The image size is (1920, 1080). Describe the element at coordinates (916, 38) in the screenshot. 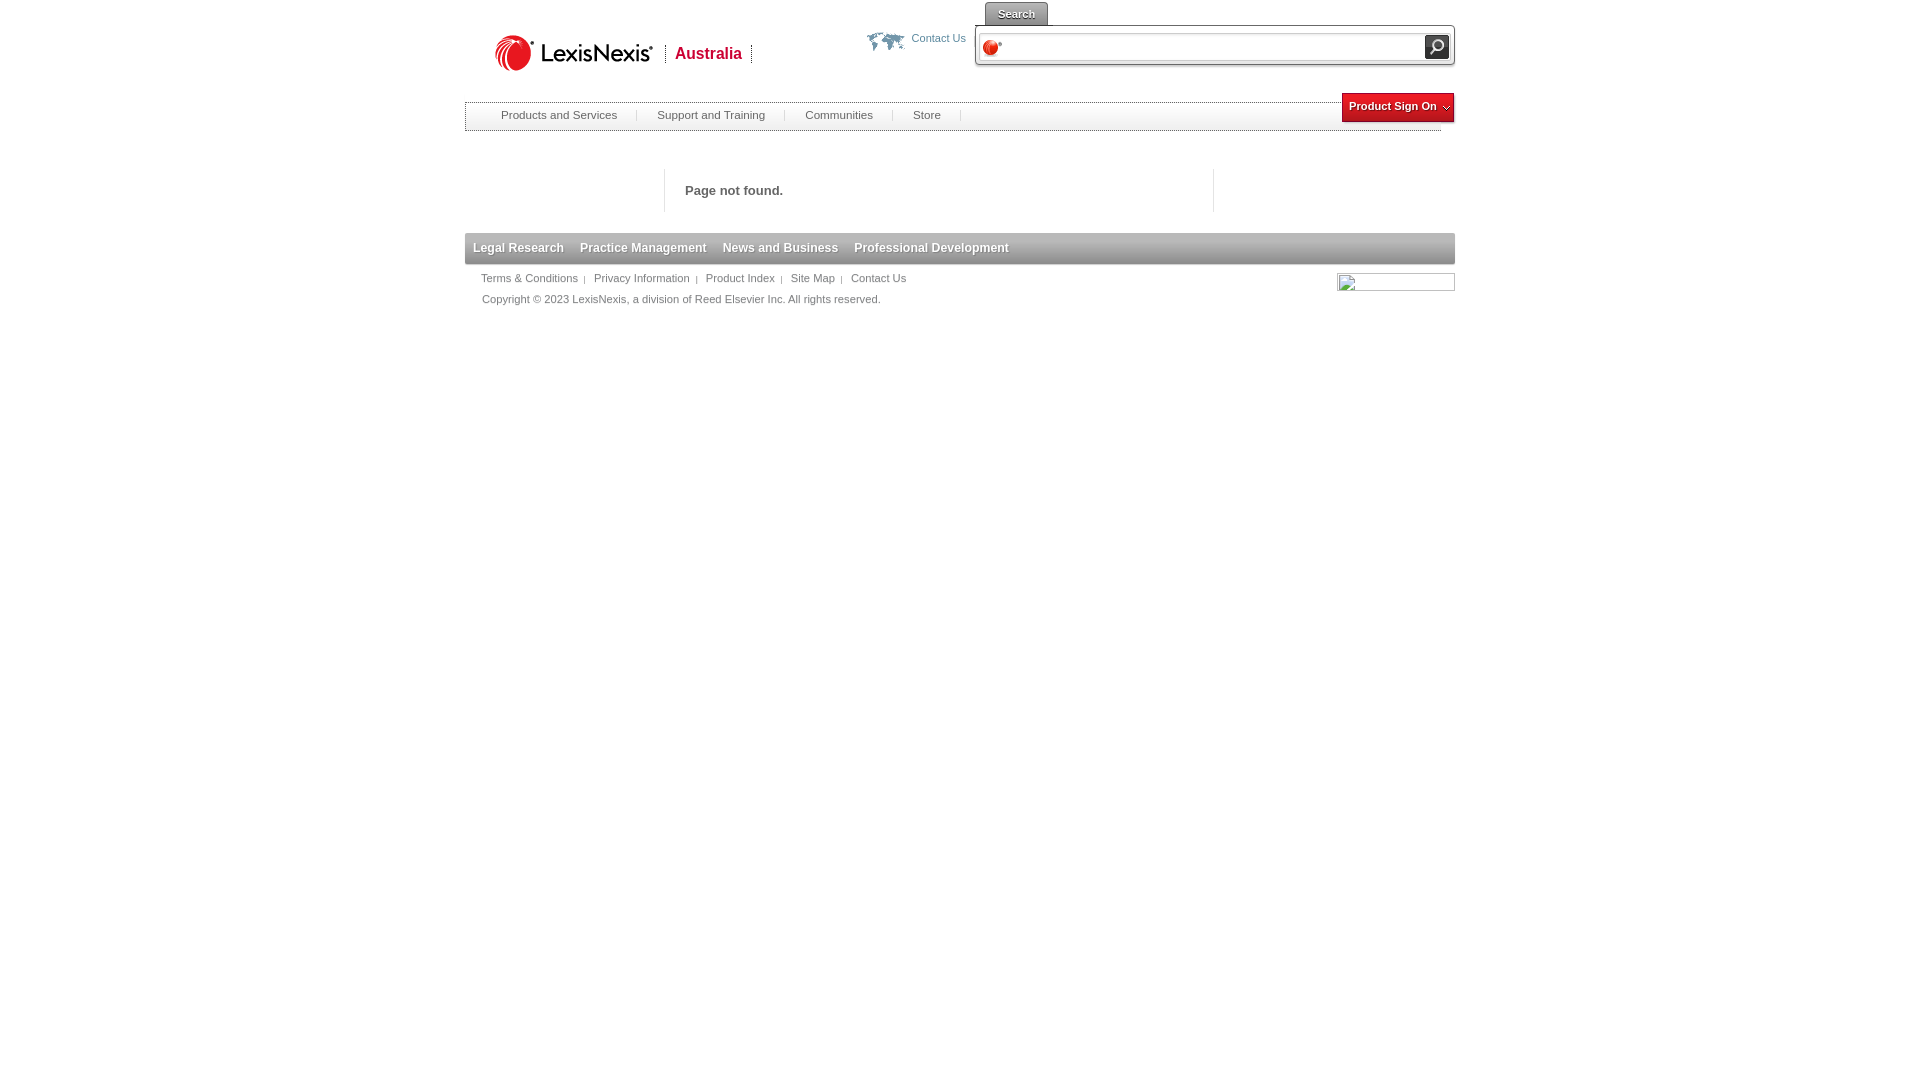

I see `Contact Us` at that location.